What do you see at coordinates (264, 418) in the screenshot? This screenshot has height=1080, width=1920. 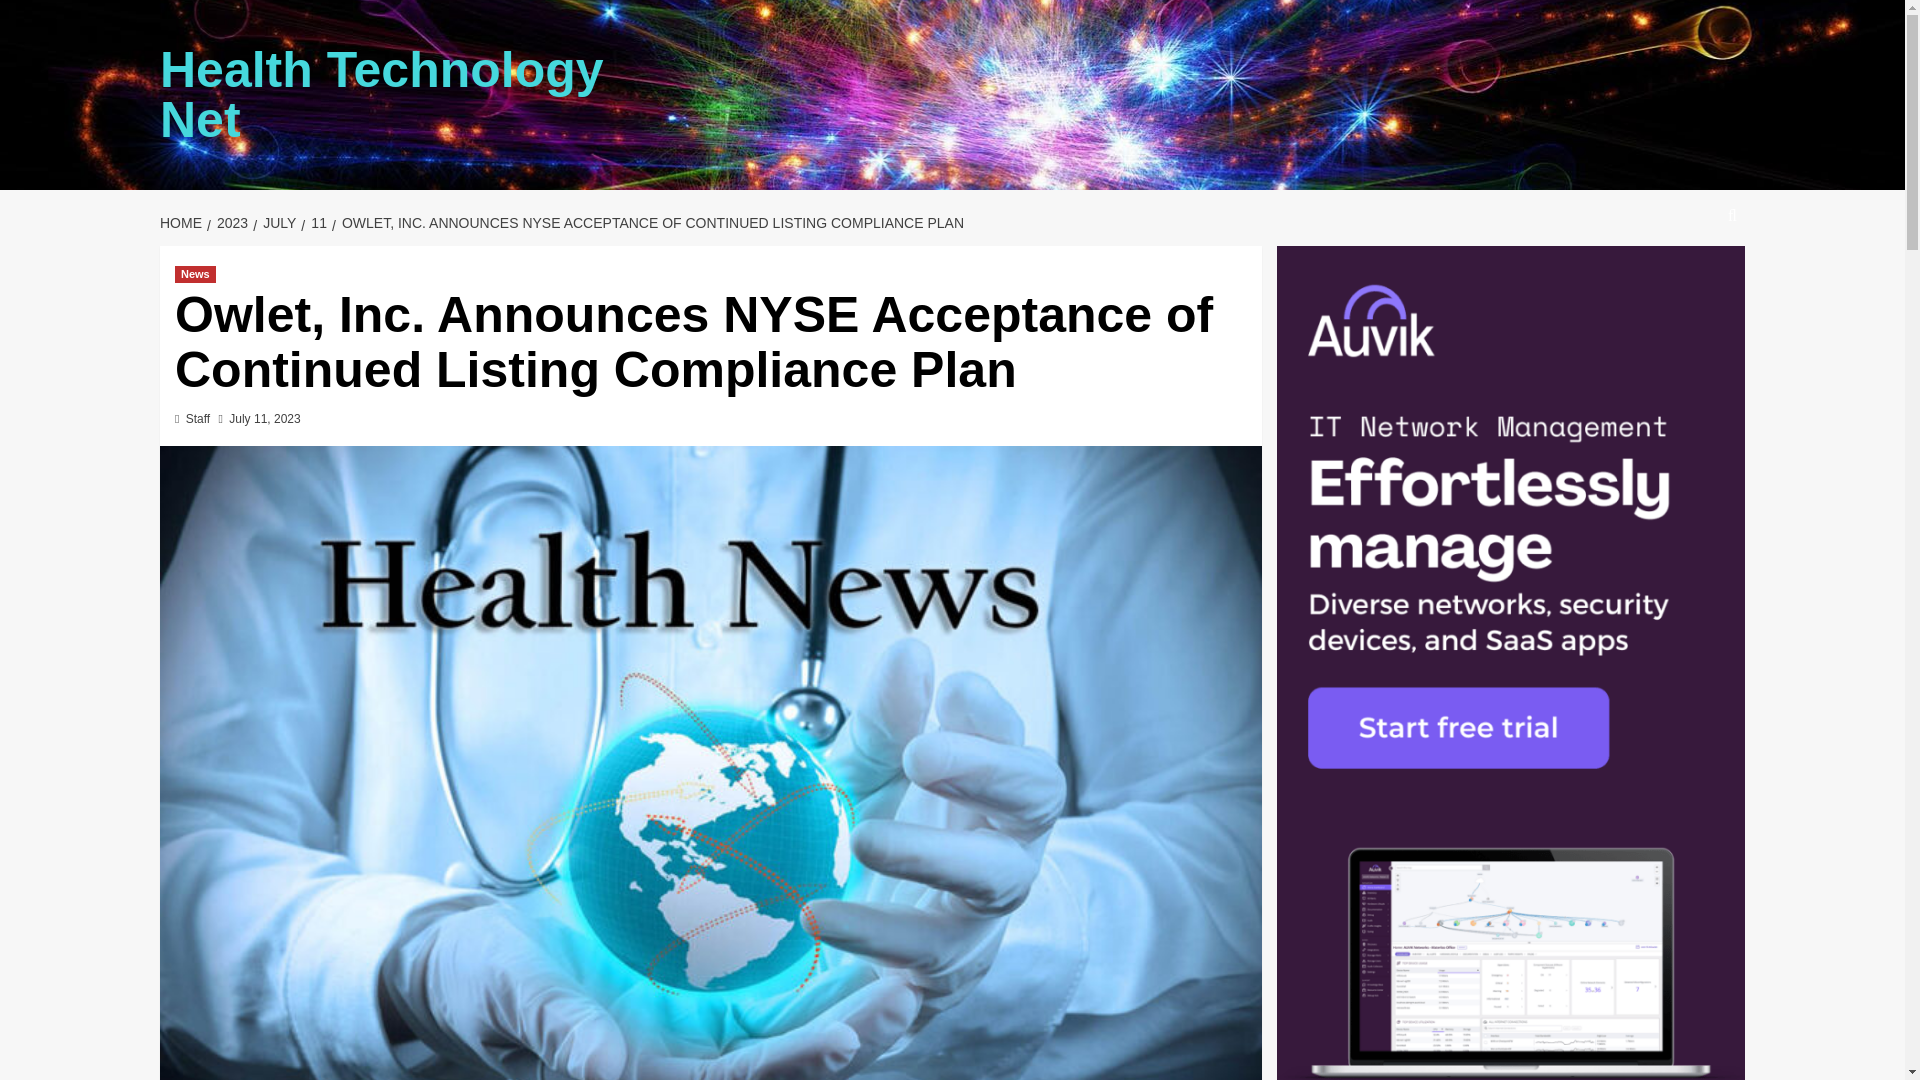 I see `July 11, 2023` at bounding box center [264, 418].